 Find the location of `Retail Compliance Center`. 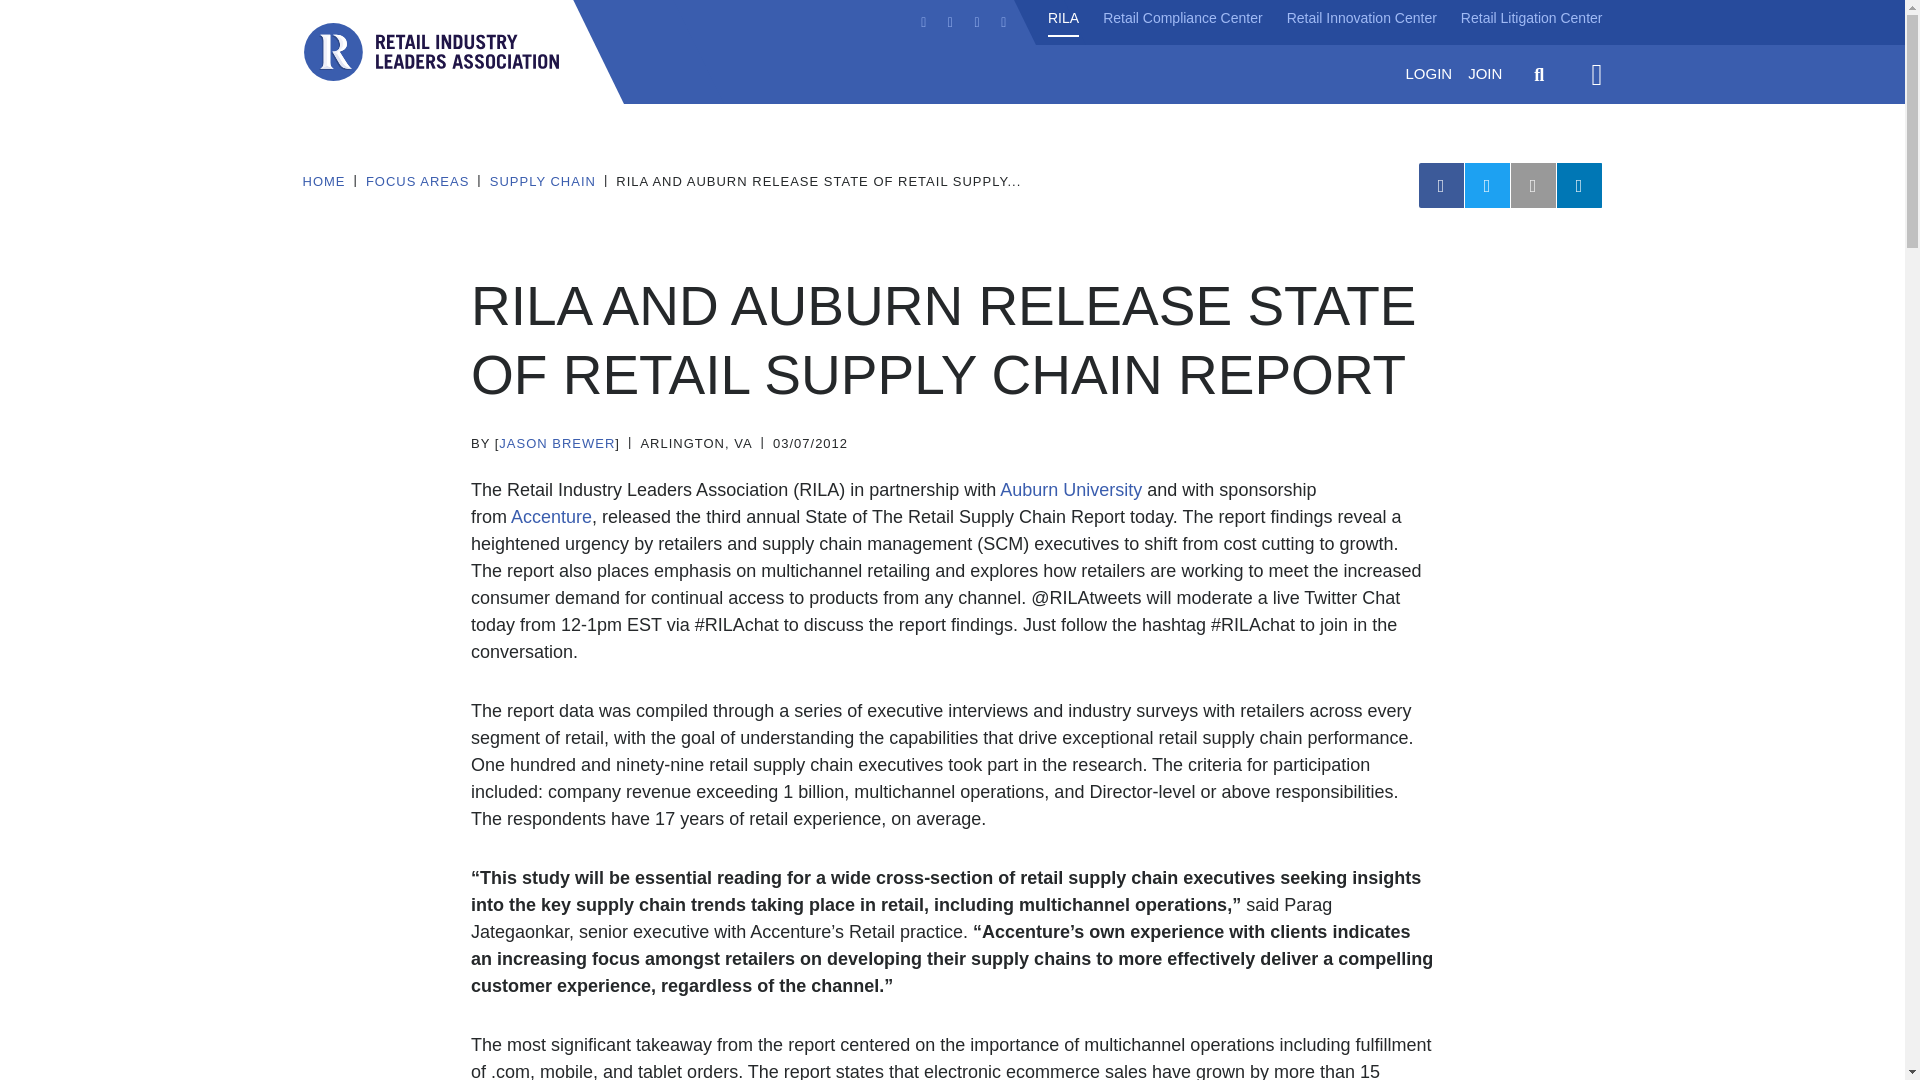

Retail Compliance Center is located at coordinates (1182, 18).